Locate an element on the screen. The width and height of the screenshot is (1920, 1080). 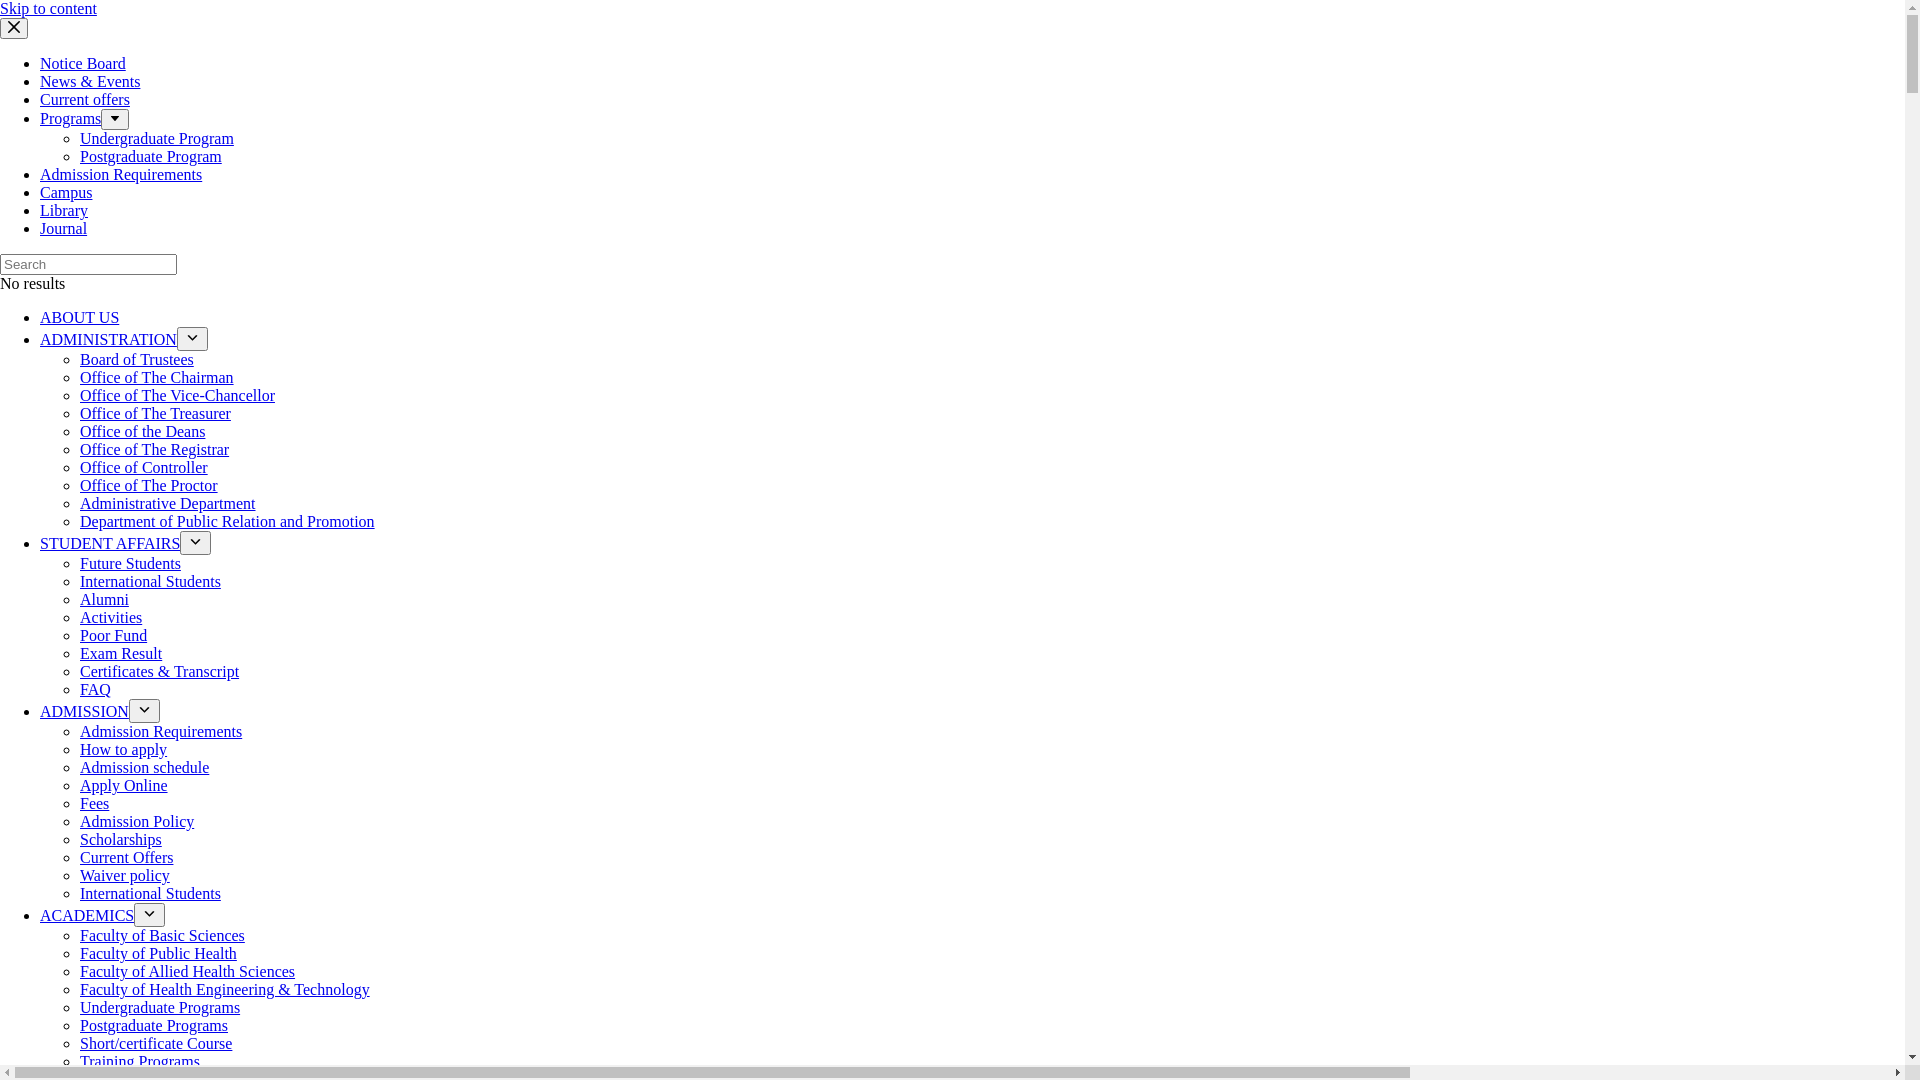
Apply Online is located at coordinates (124, 786).